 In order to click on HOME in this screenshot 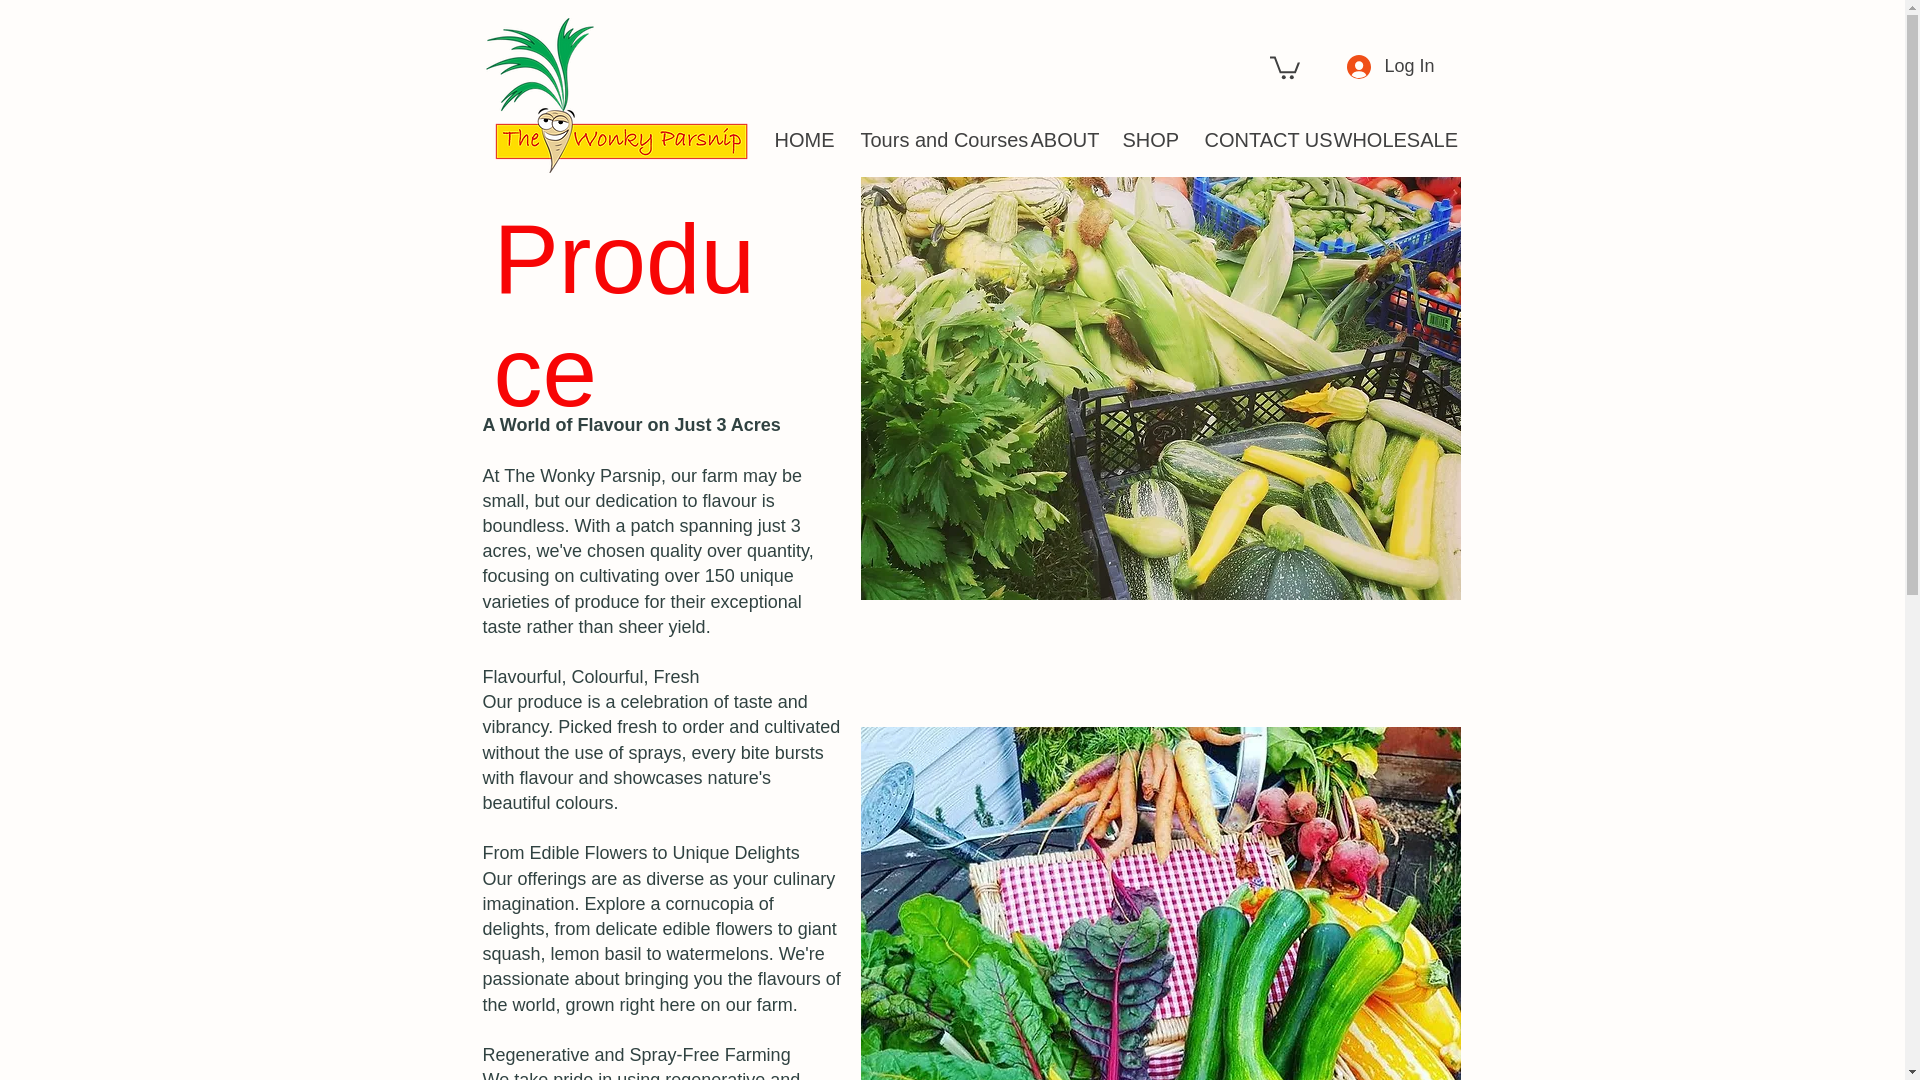, I will do `click(803, 139)`.